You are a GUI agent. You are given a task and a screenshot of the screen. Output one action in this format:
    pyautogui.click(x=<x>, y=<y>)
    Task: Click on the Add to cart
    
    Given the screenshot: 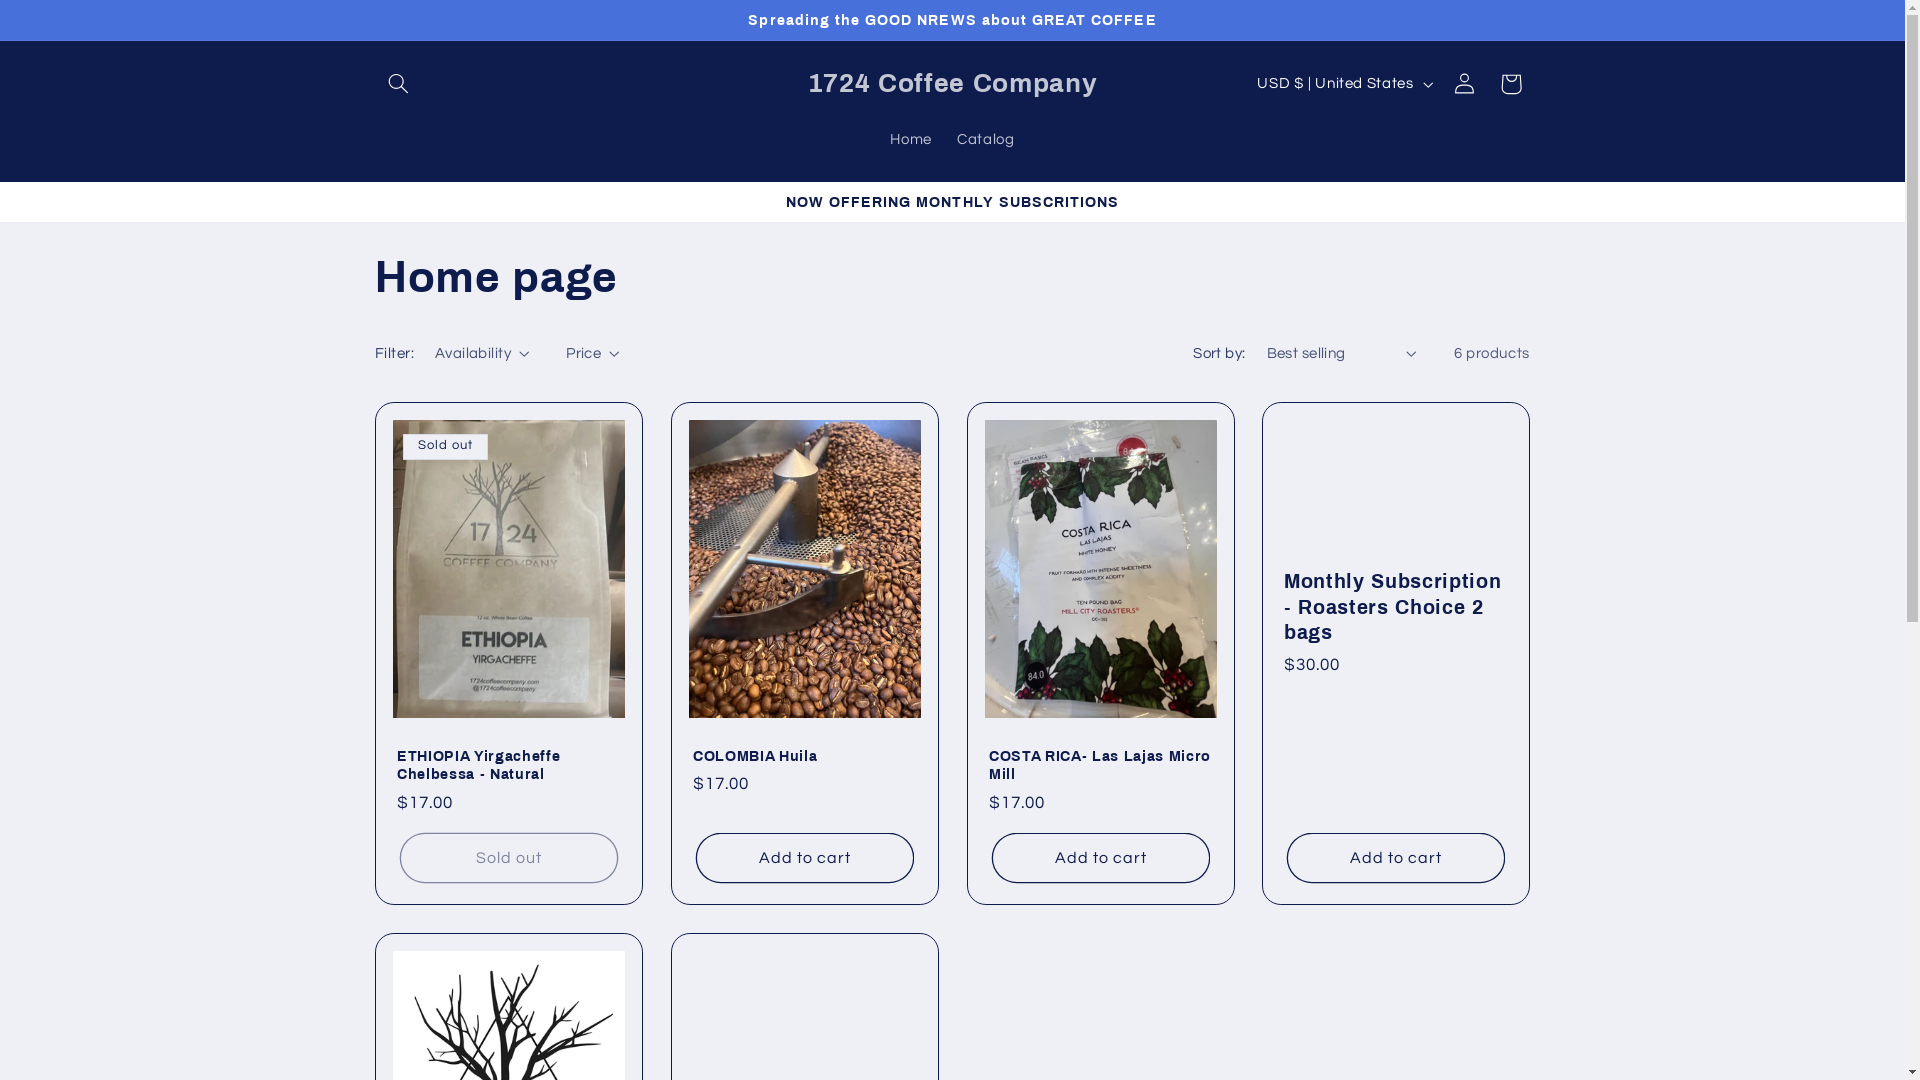 What is the action you would take?
    pyautogui.click(x=1396, y=858)
    